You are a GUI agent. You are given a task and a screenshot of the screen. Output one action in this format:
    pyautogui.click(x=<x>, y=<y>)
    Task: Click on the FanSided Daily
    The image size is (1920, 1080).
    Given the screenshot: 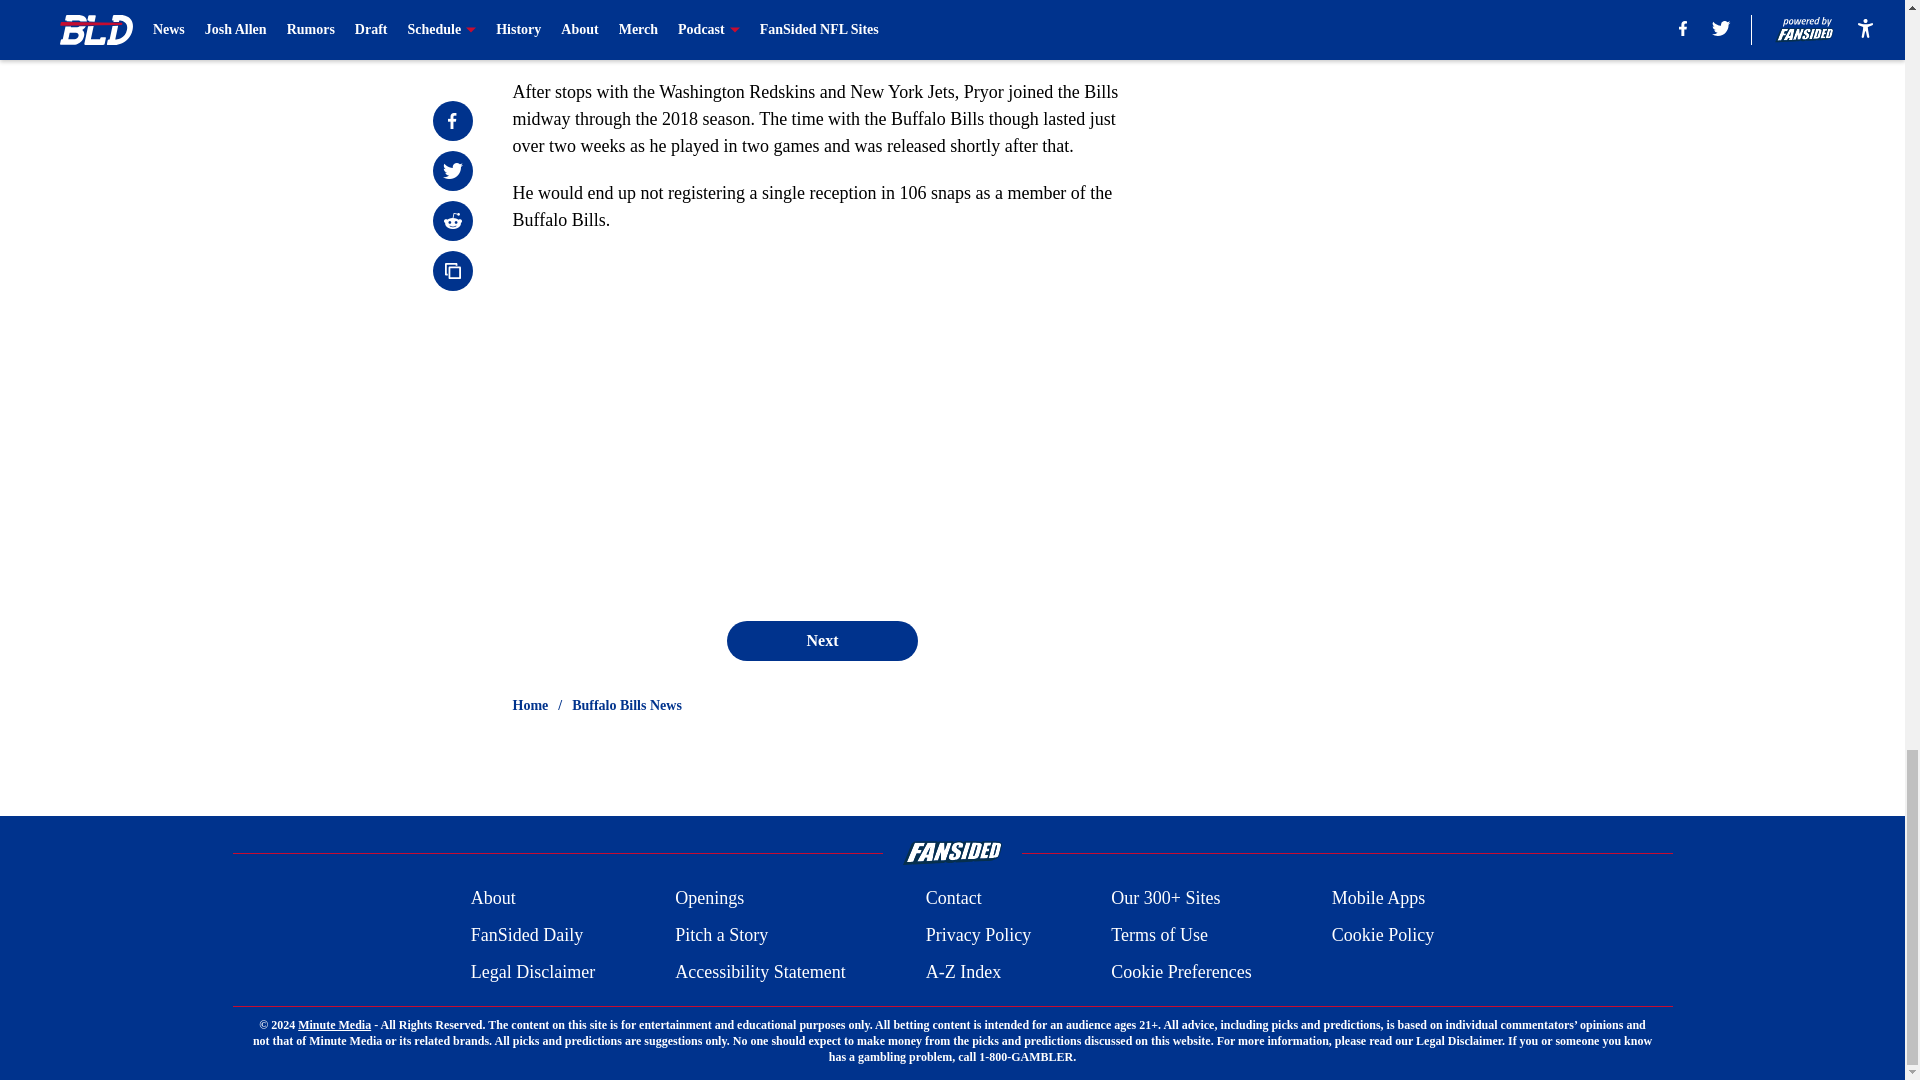 What is the action you would take?
    pyautogui.click(x=526, y=936)
    